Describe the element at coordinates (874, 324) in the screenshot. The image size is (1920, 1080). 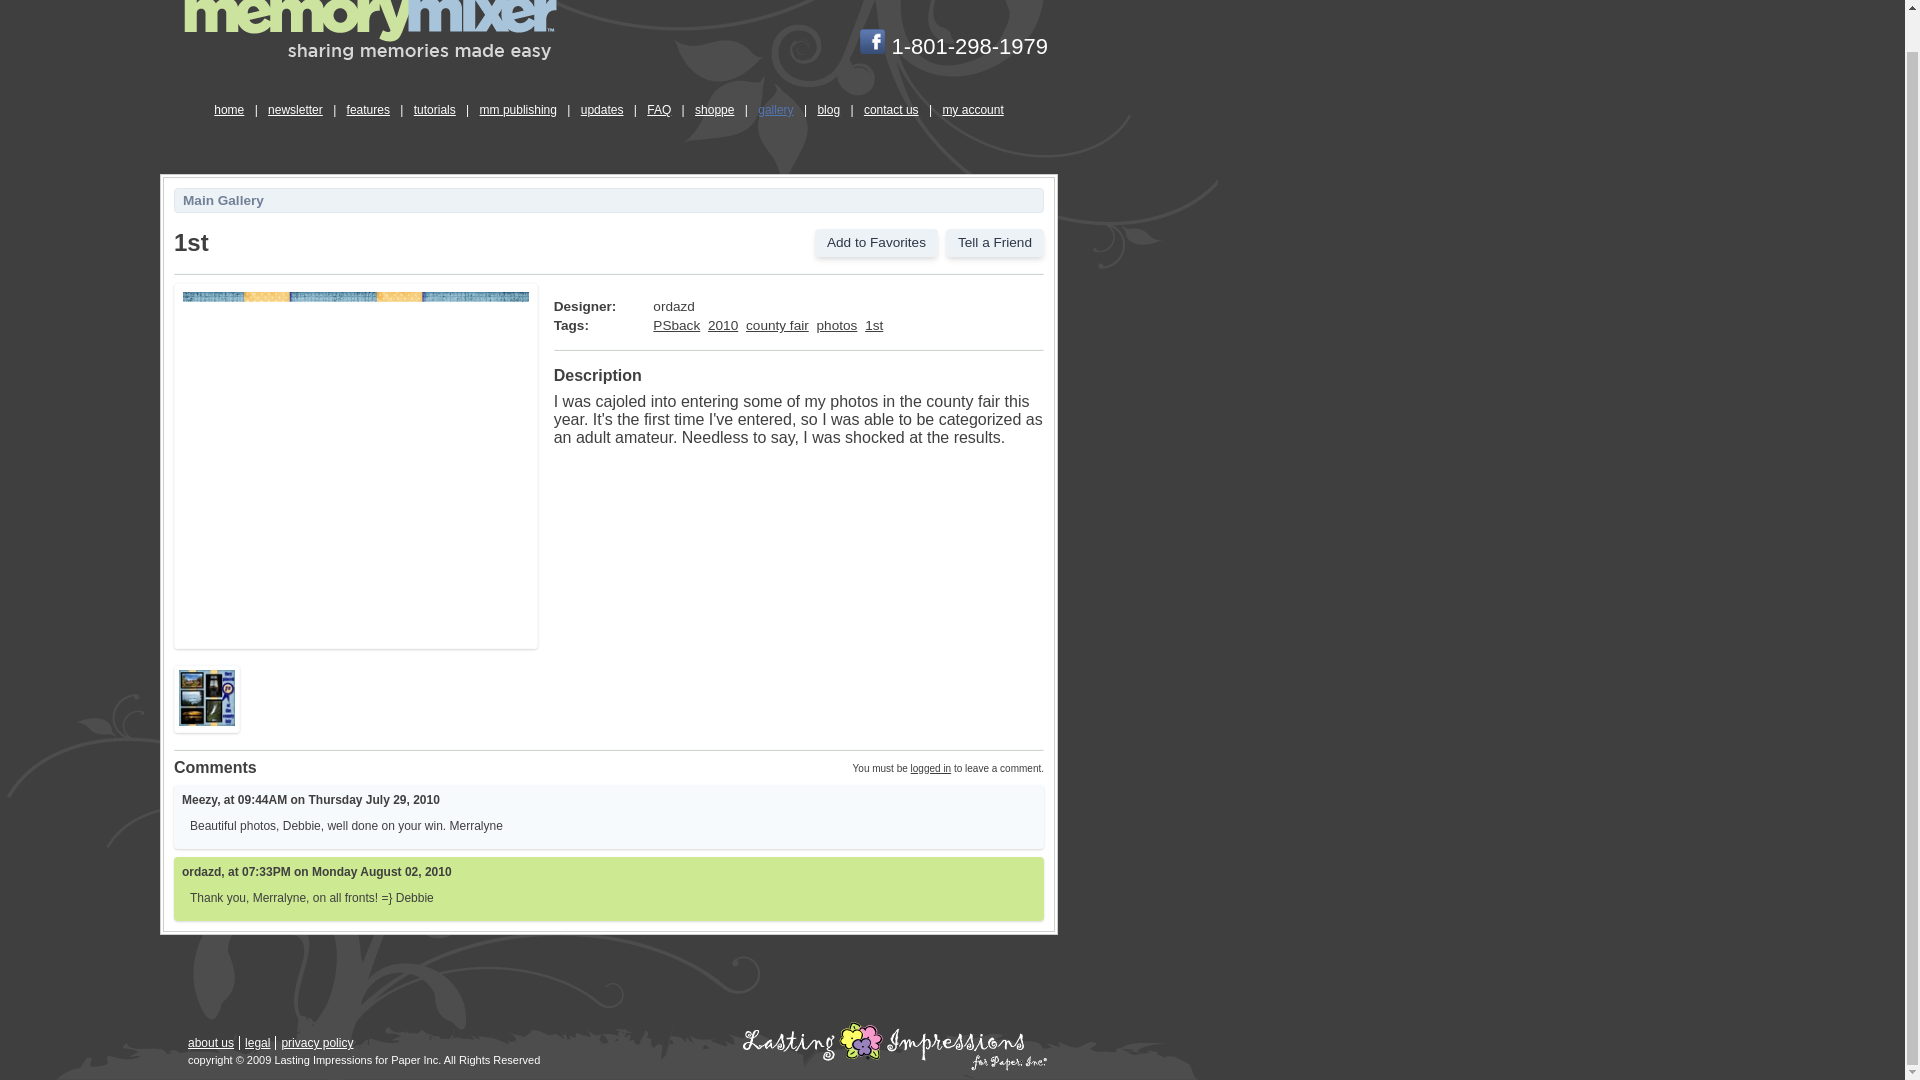
I see `1st` at that location.